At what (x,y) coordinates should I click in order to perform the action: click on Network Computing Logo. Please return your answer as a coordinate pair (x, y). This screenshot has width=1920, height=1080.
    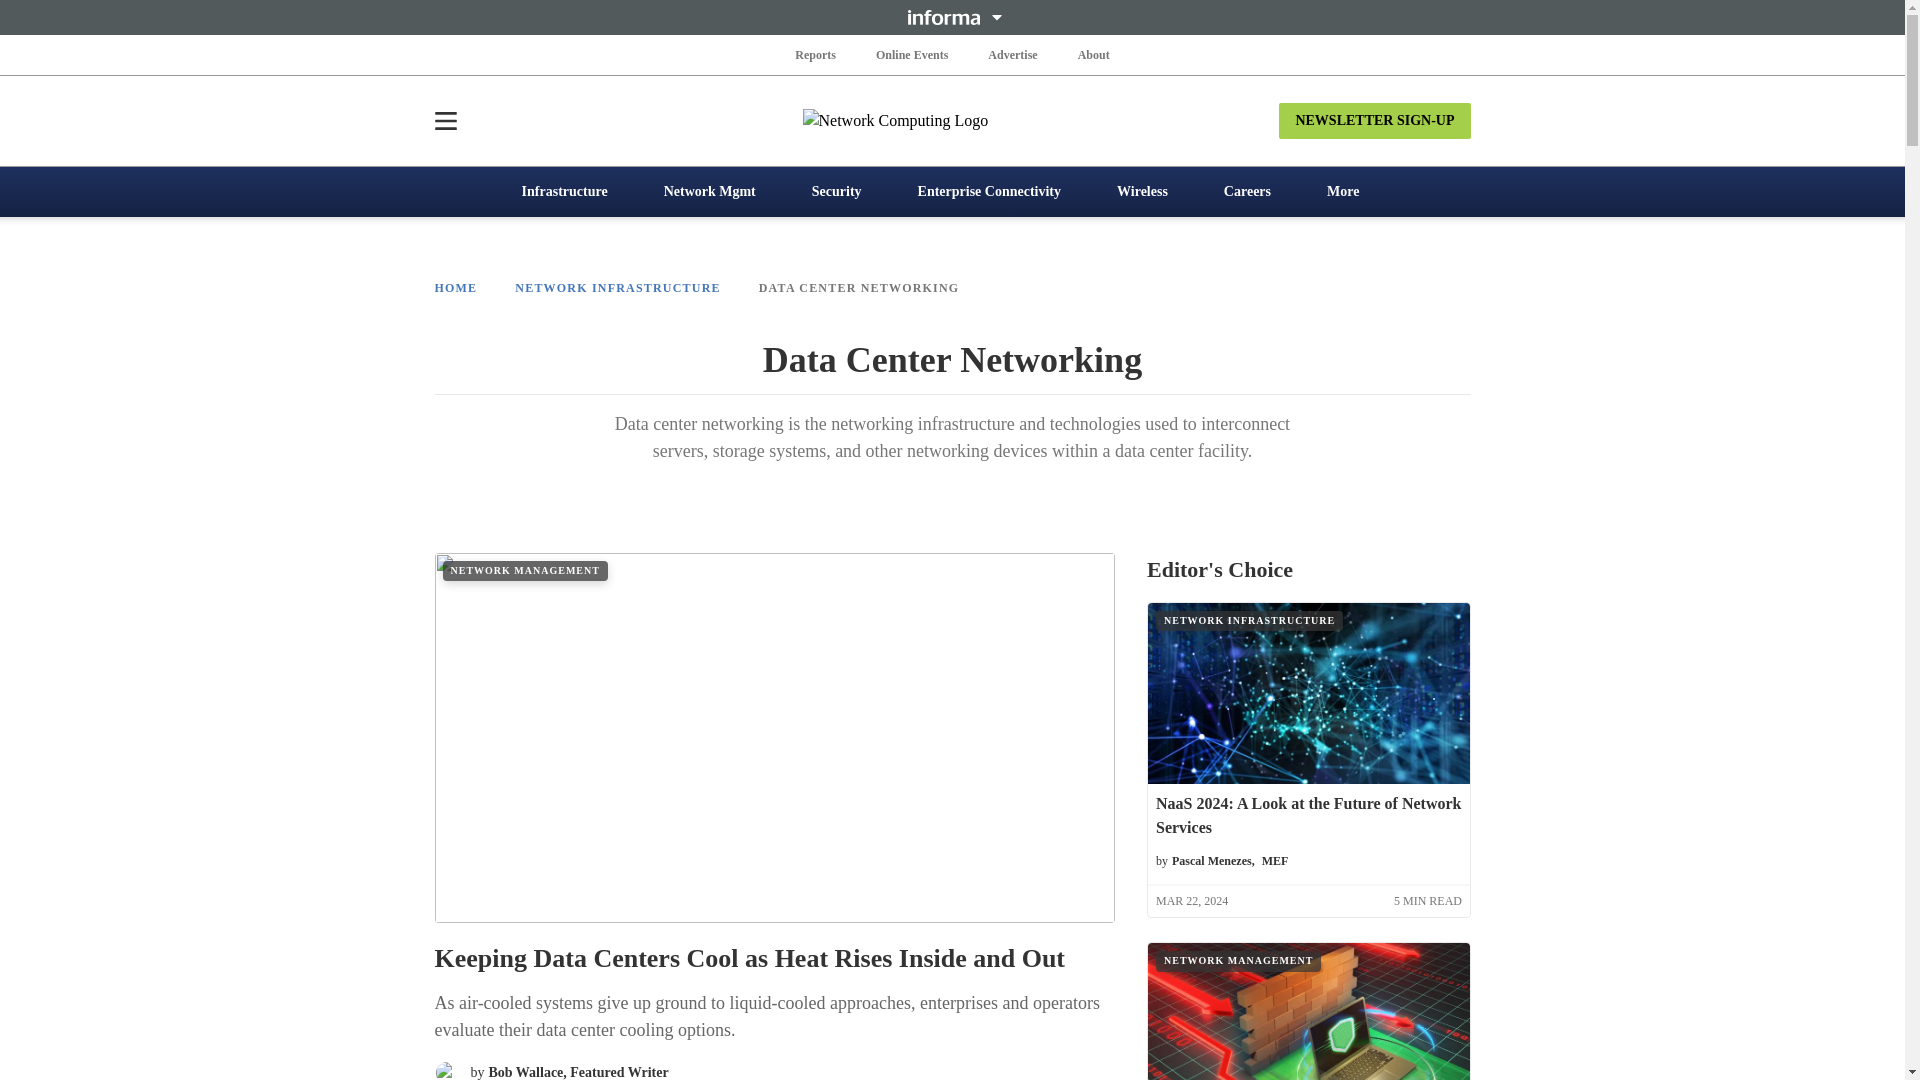
    Looking at the image, I should click on (952, 120).